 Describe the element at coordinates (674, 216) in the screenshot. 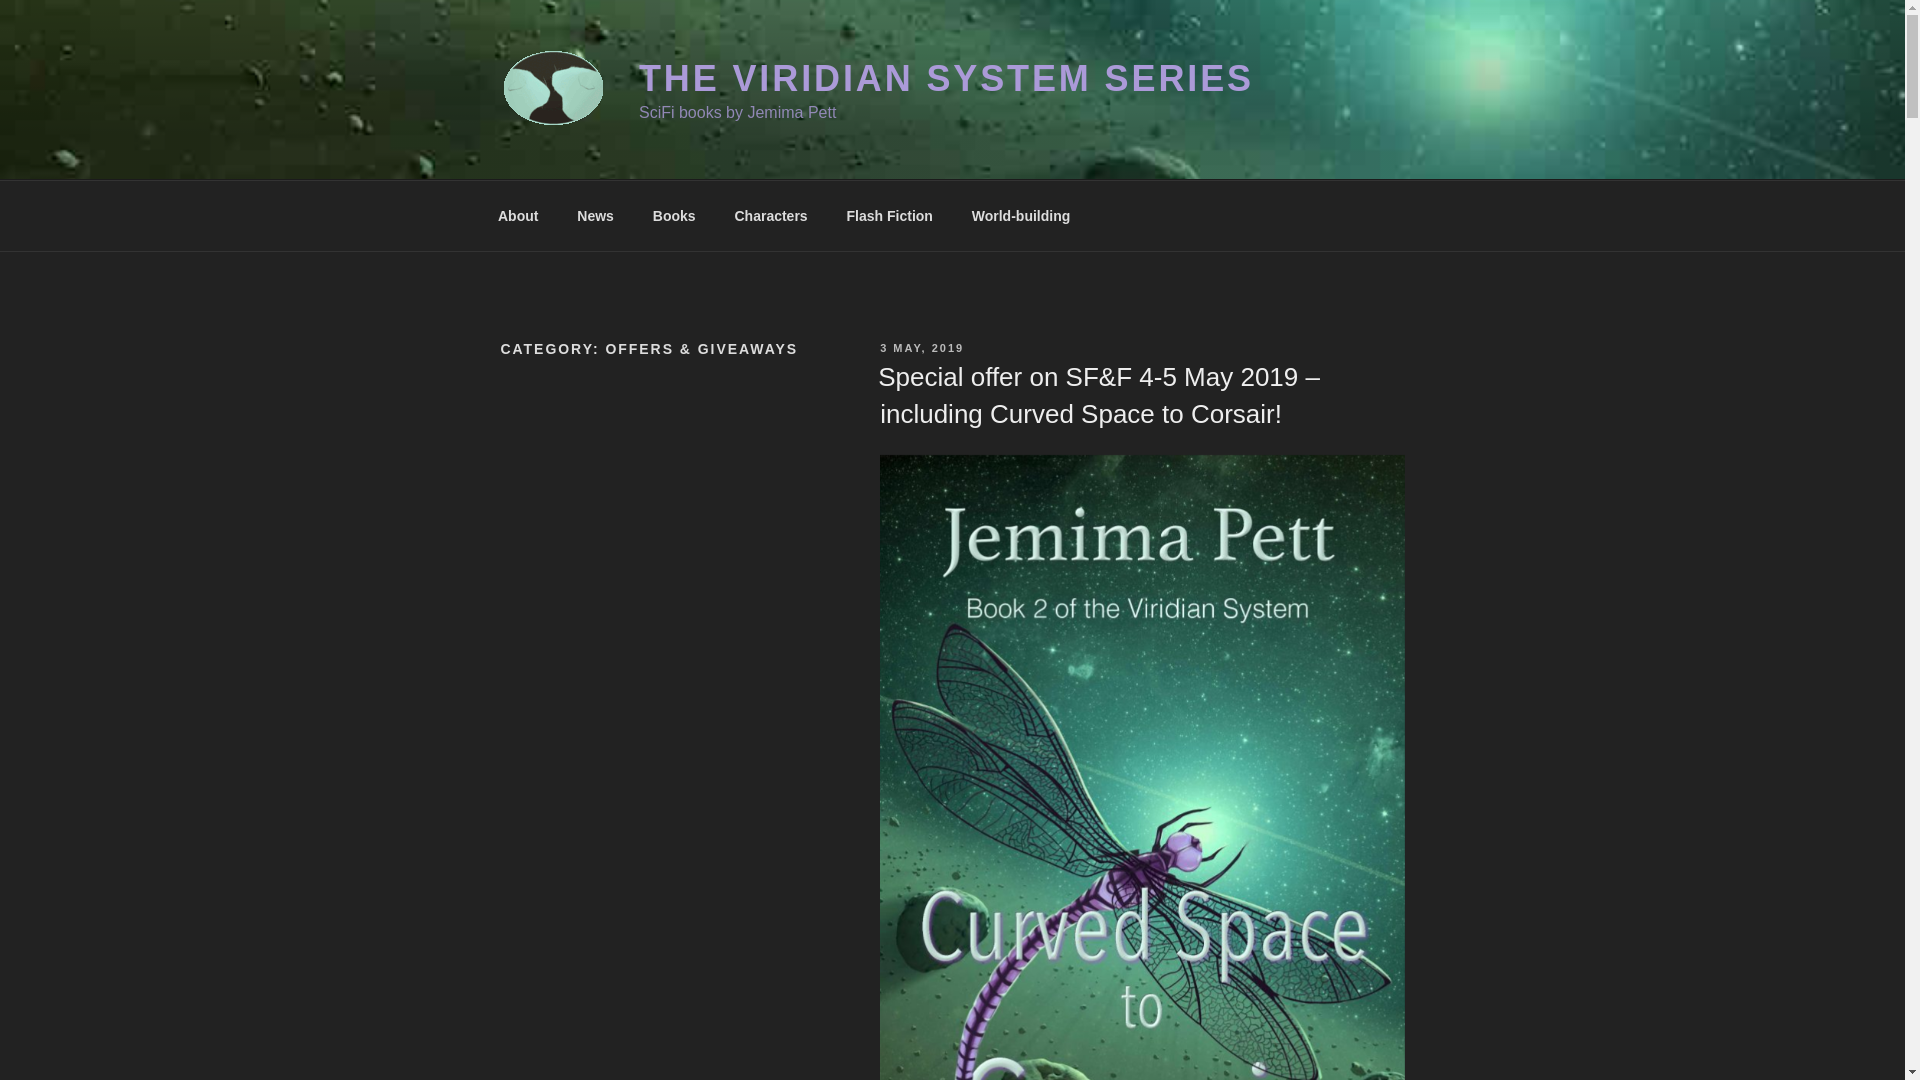

I see `Books` at that location.